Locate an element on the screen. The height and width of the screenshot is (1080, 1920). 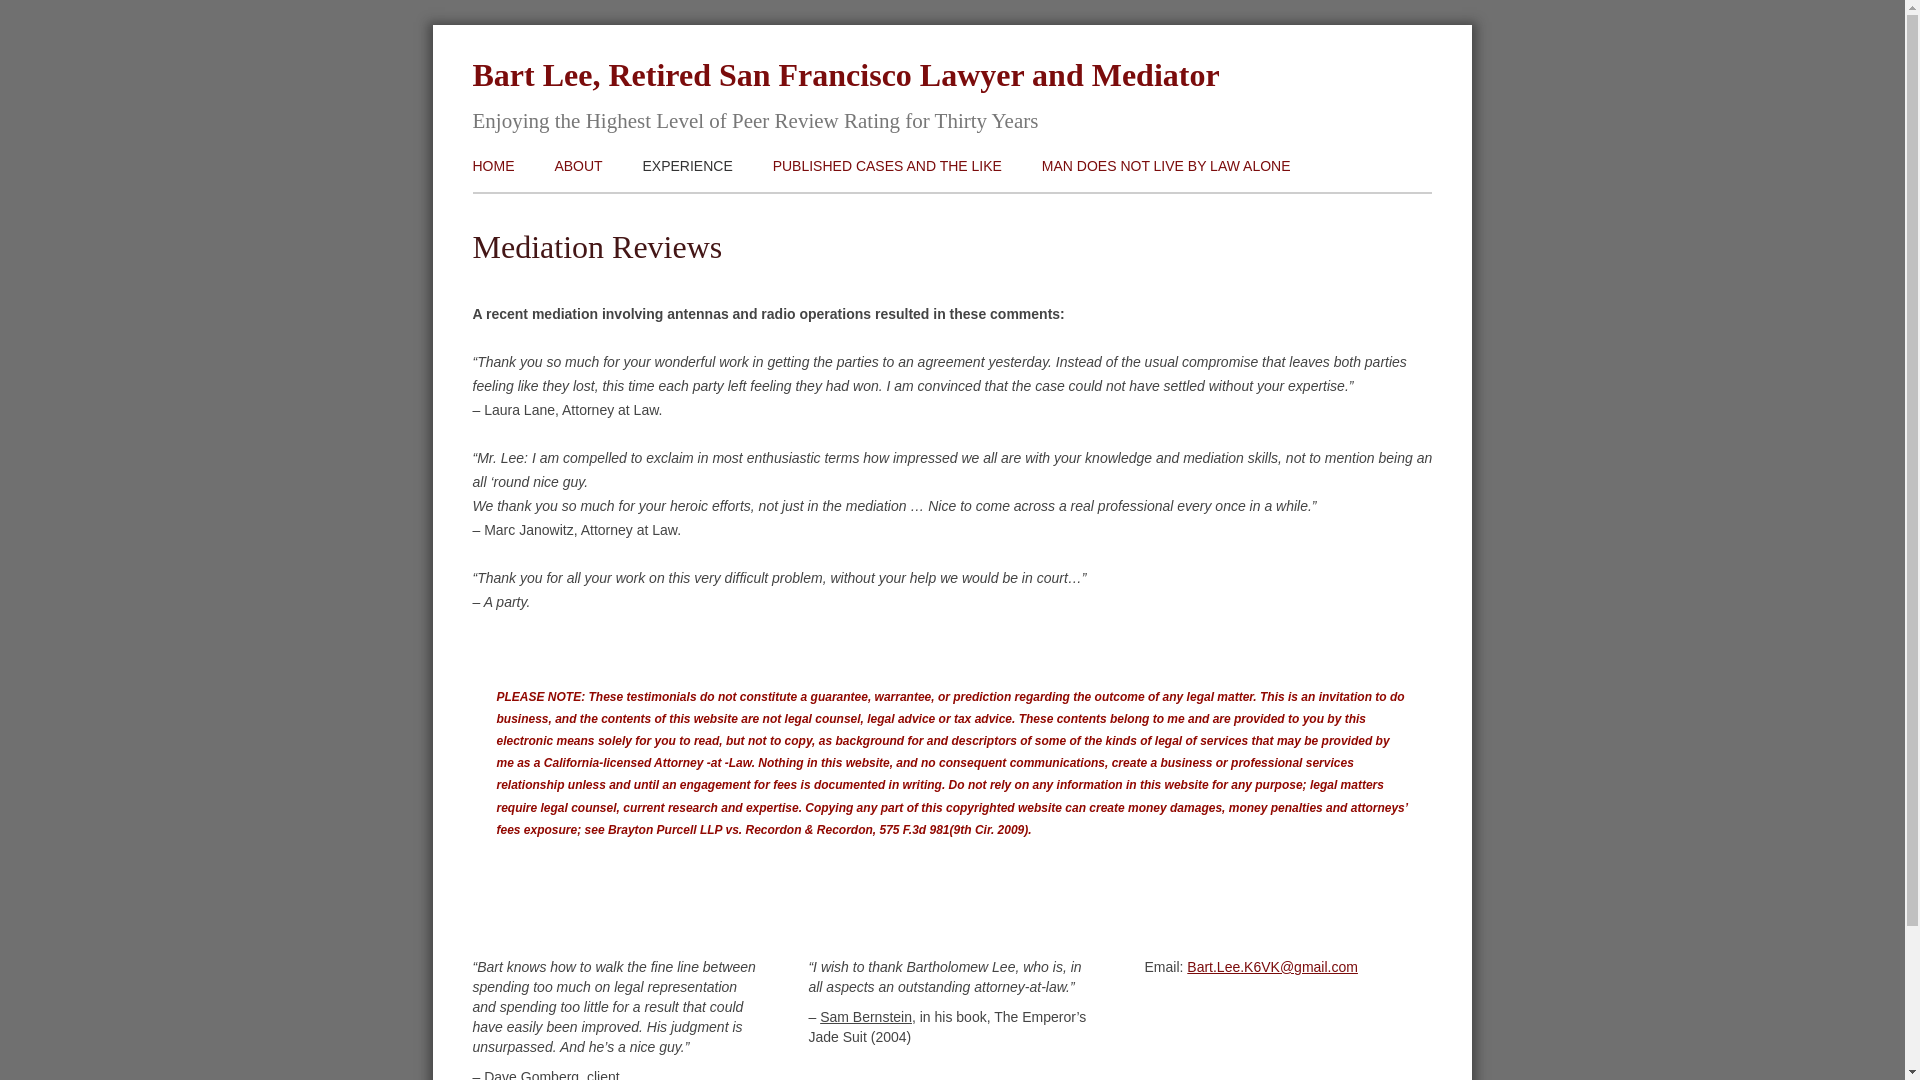
EXPERIENCE is located at coordinates (778, 212).